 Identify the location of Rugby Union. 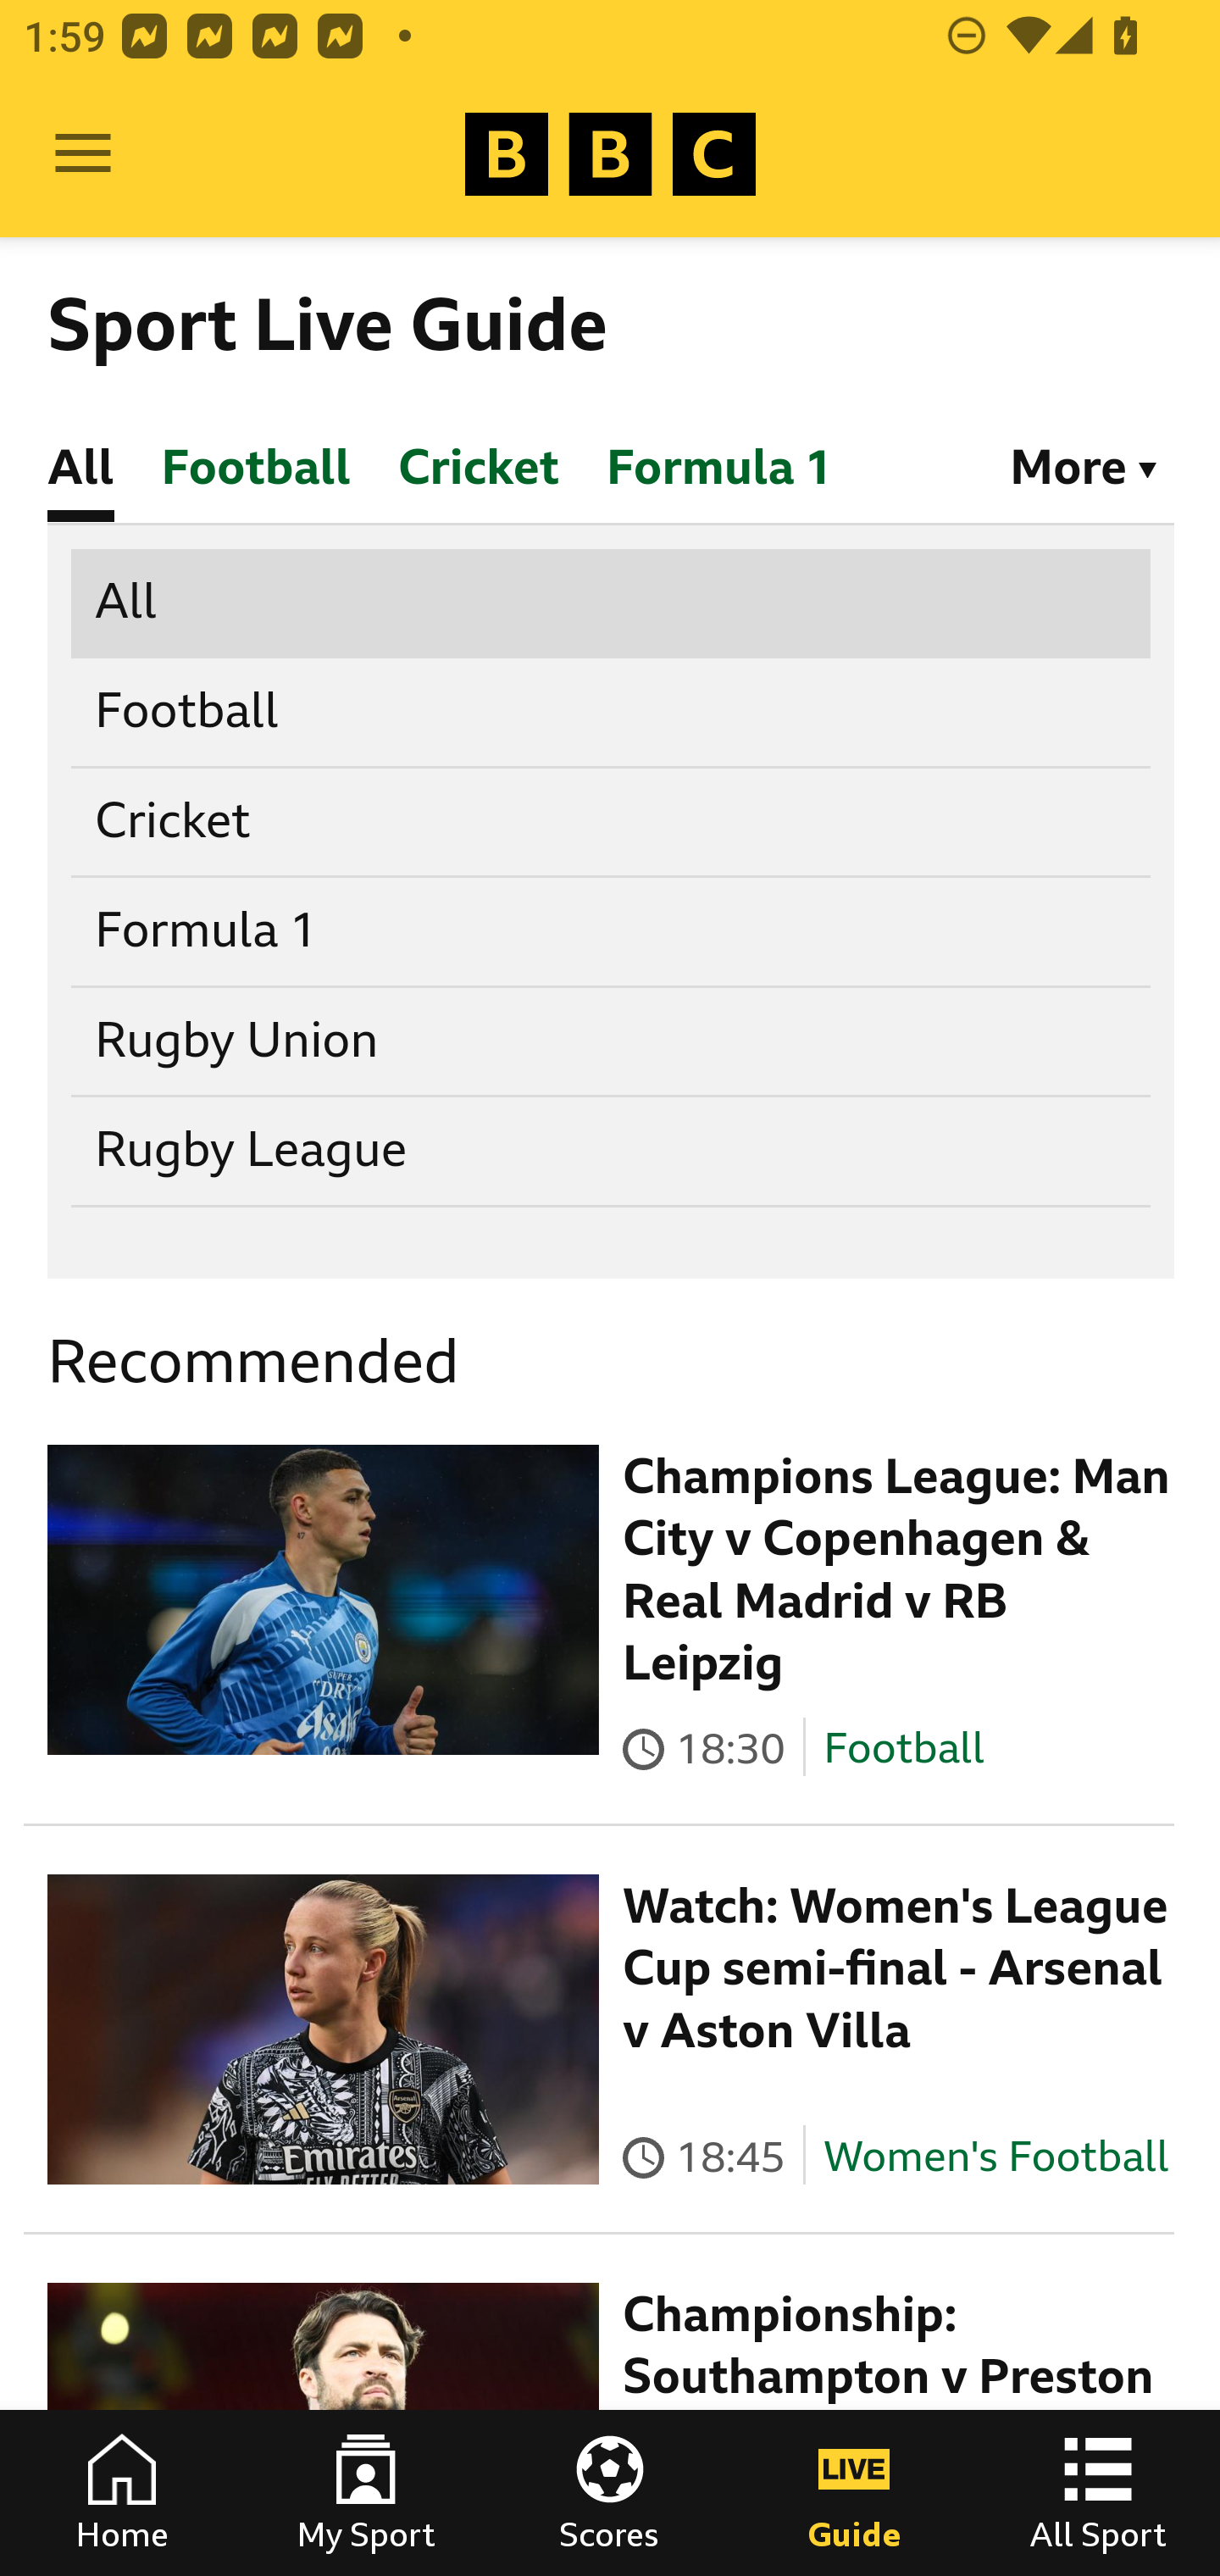
(612, 1041).